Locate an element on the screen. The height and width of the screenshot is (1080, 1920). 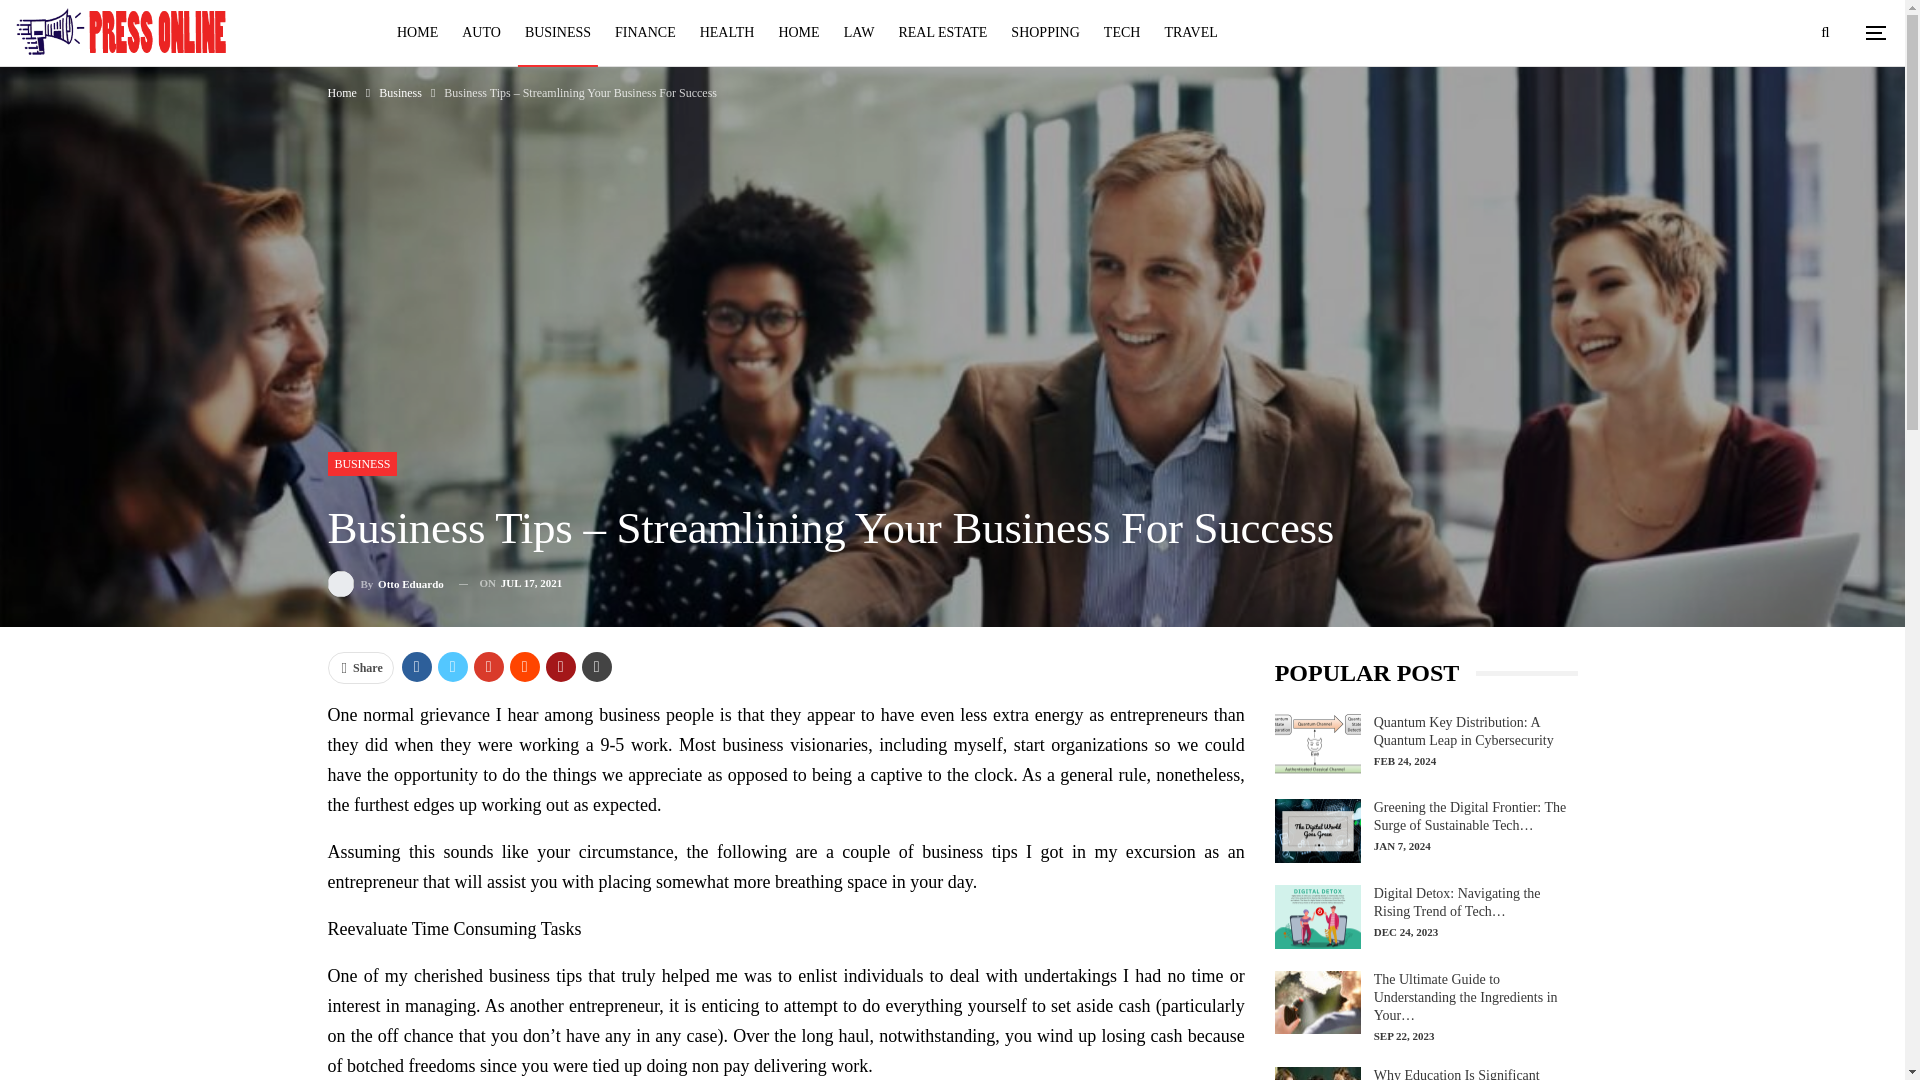
Quantum Key Distribution: A Quantum Leap in Cybersecurity is located at coordinates (1318, 745).